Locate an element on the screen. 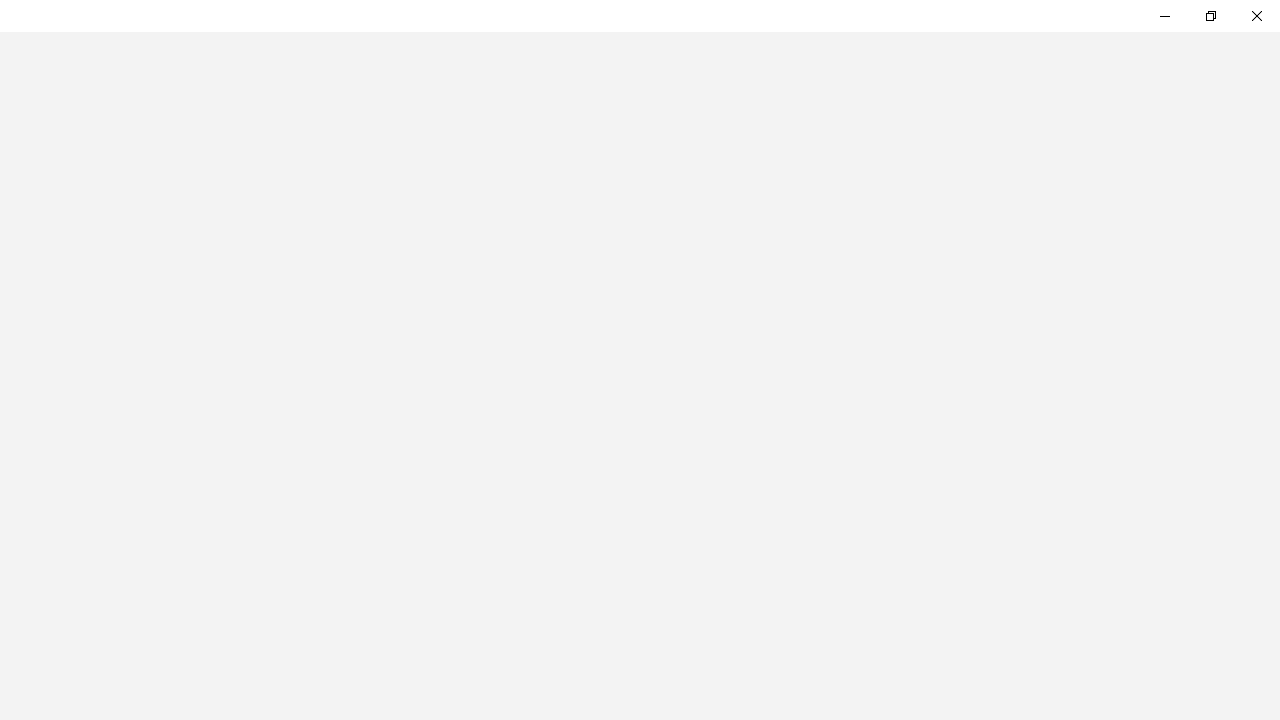 This screenshot has width=1280, height=720. Minimize Feedback Hub is located at coordinates (1164, 16).